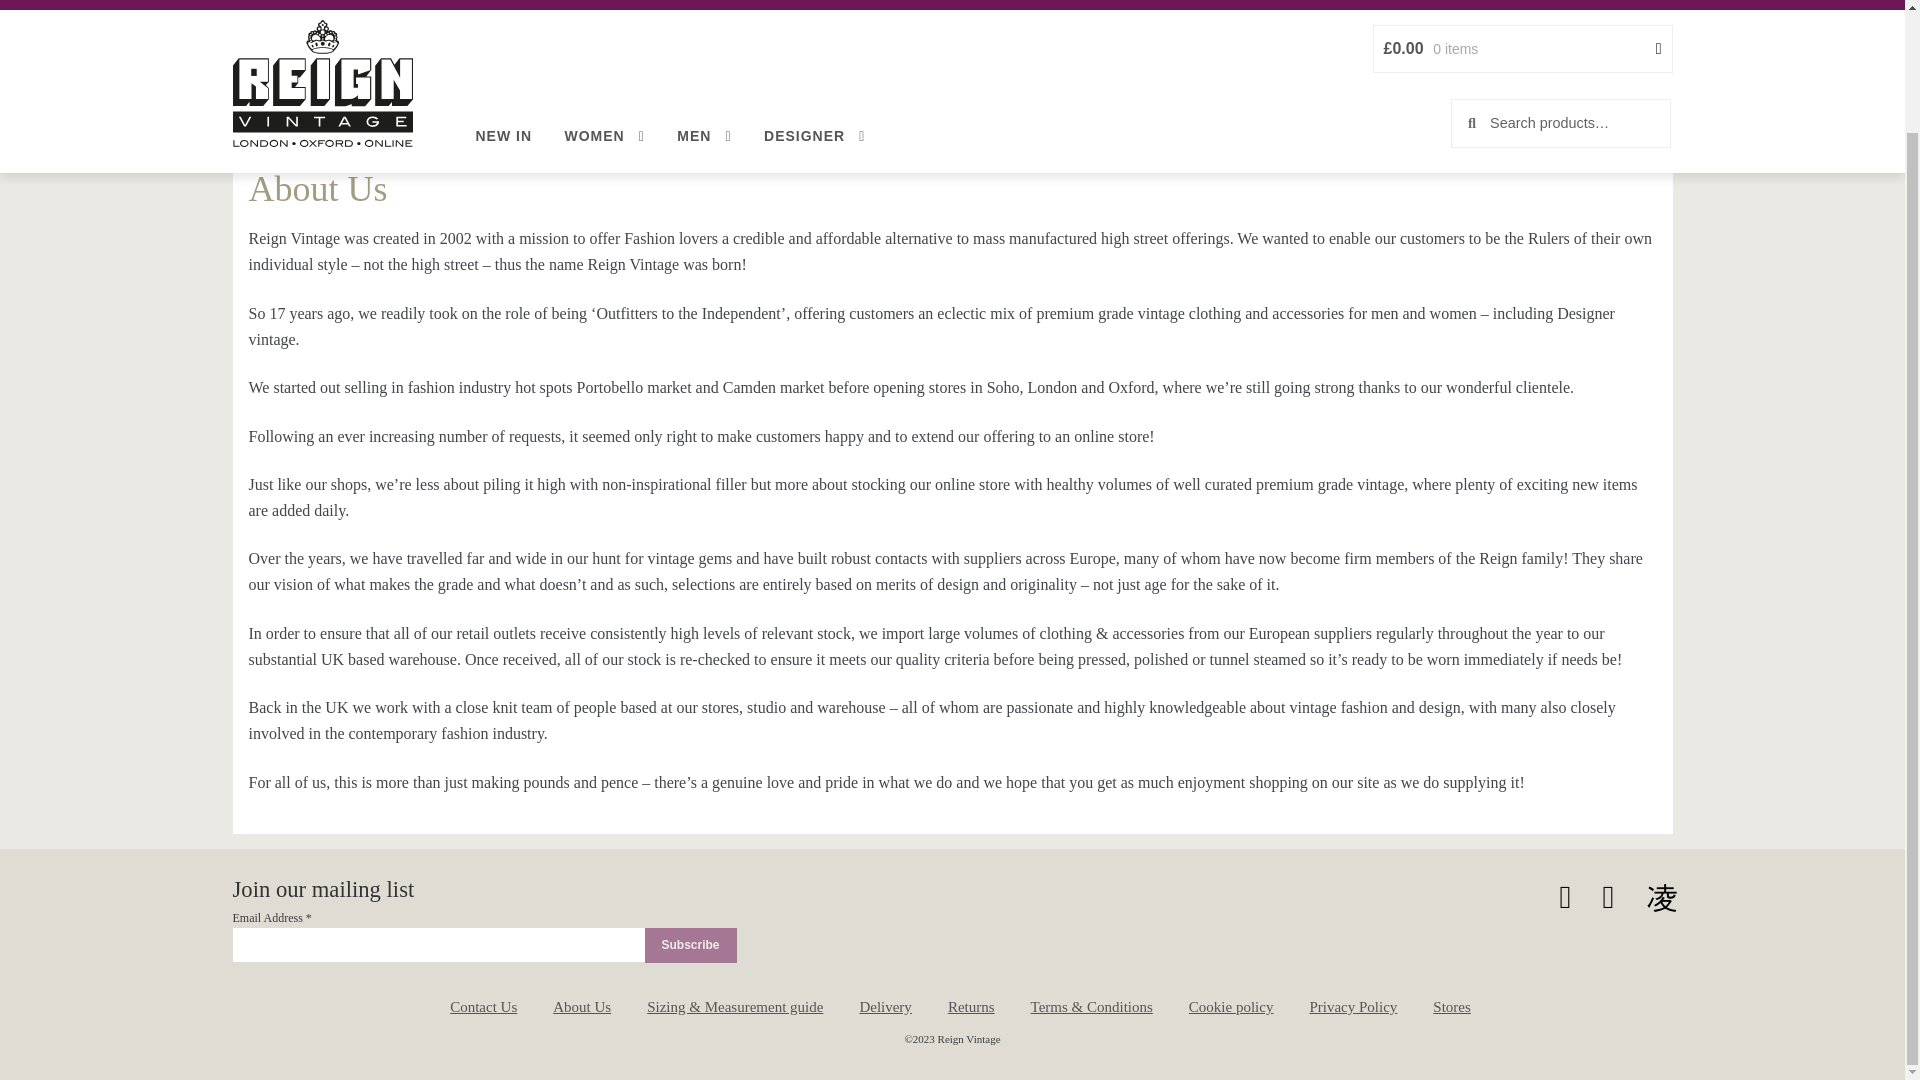  I want to click on Subscribe, so click(689, 945).